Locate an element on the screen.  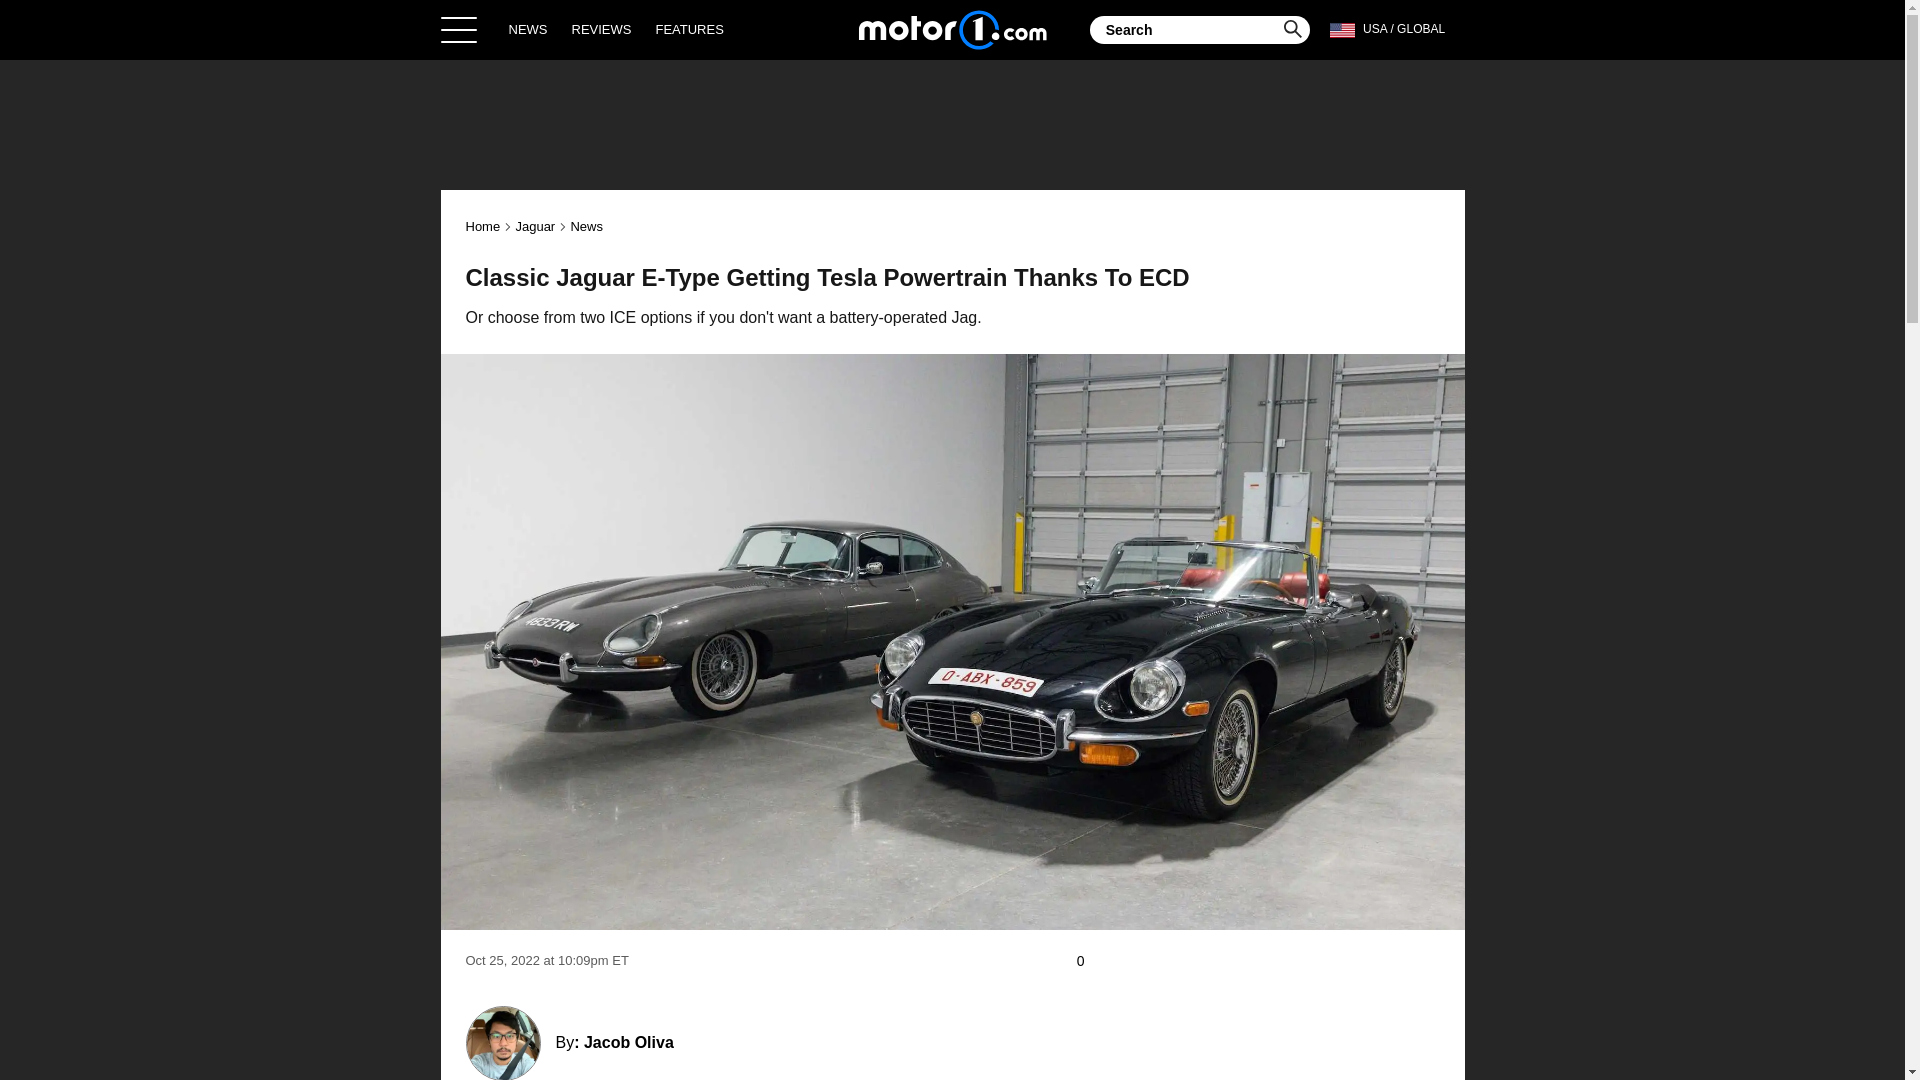
REVIEWS is located at coordinates (602, 29).